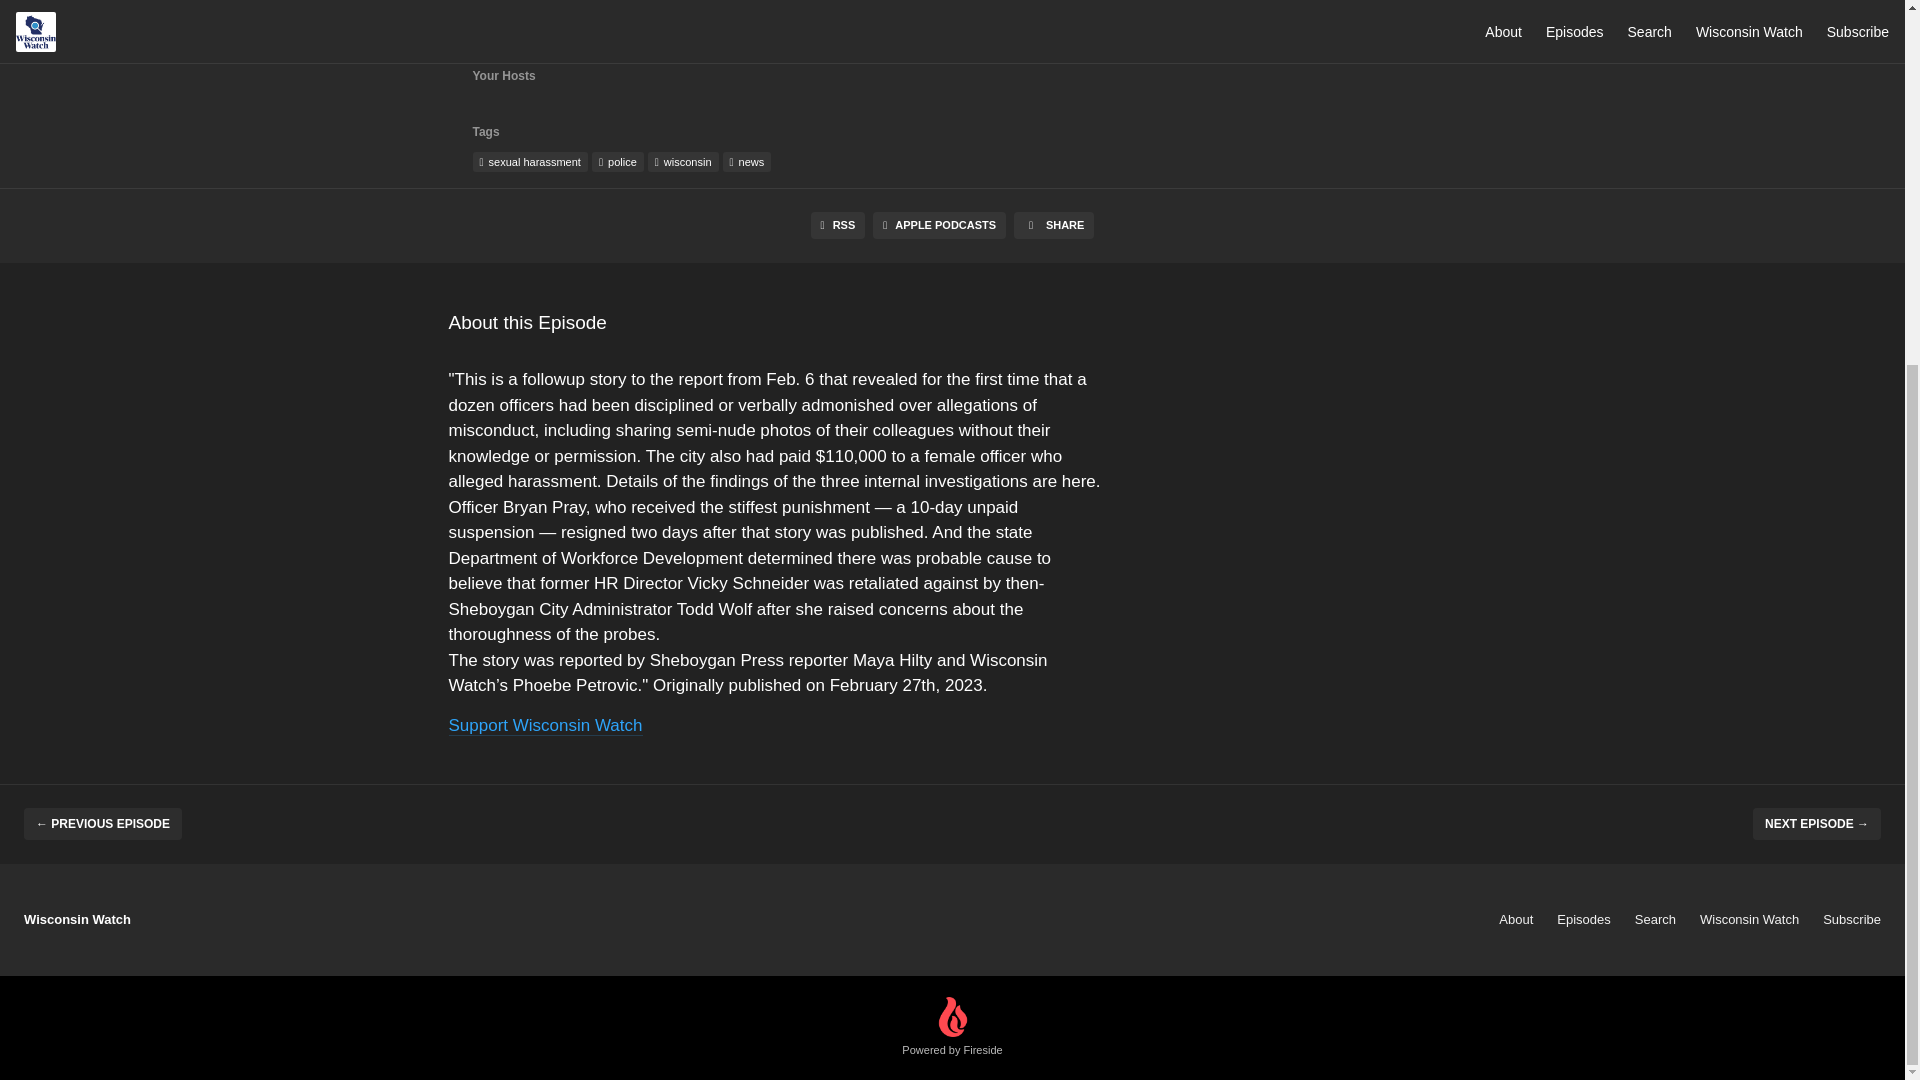  I want to click on sexual harassment, so click(530, 162).